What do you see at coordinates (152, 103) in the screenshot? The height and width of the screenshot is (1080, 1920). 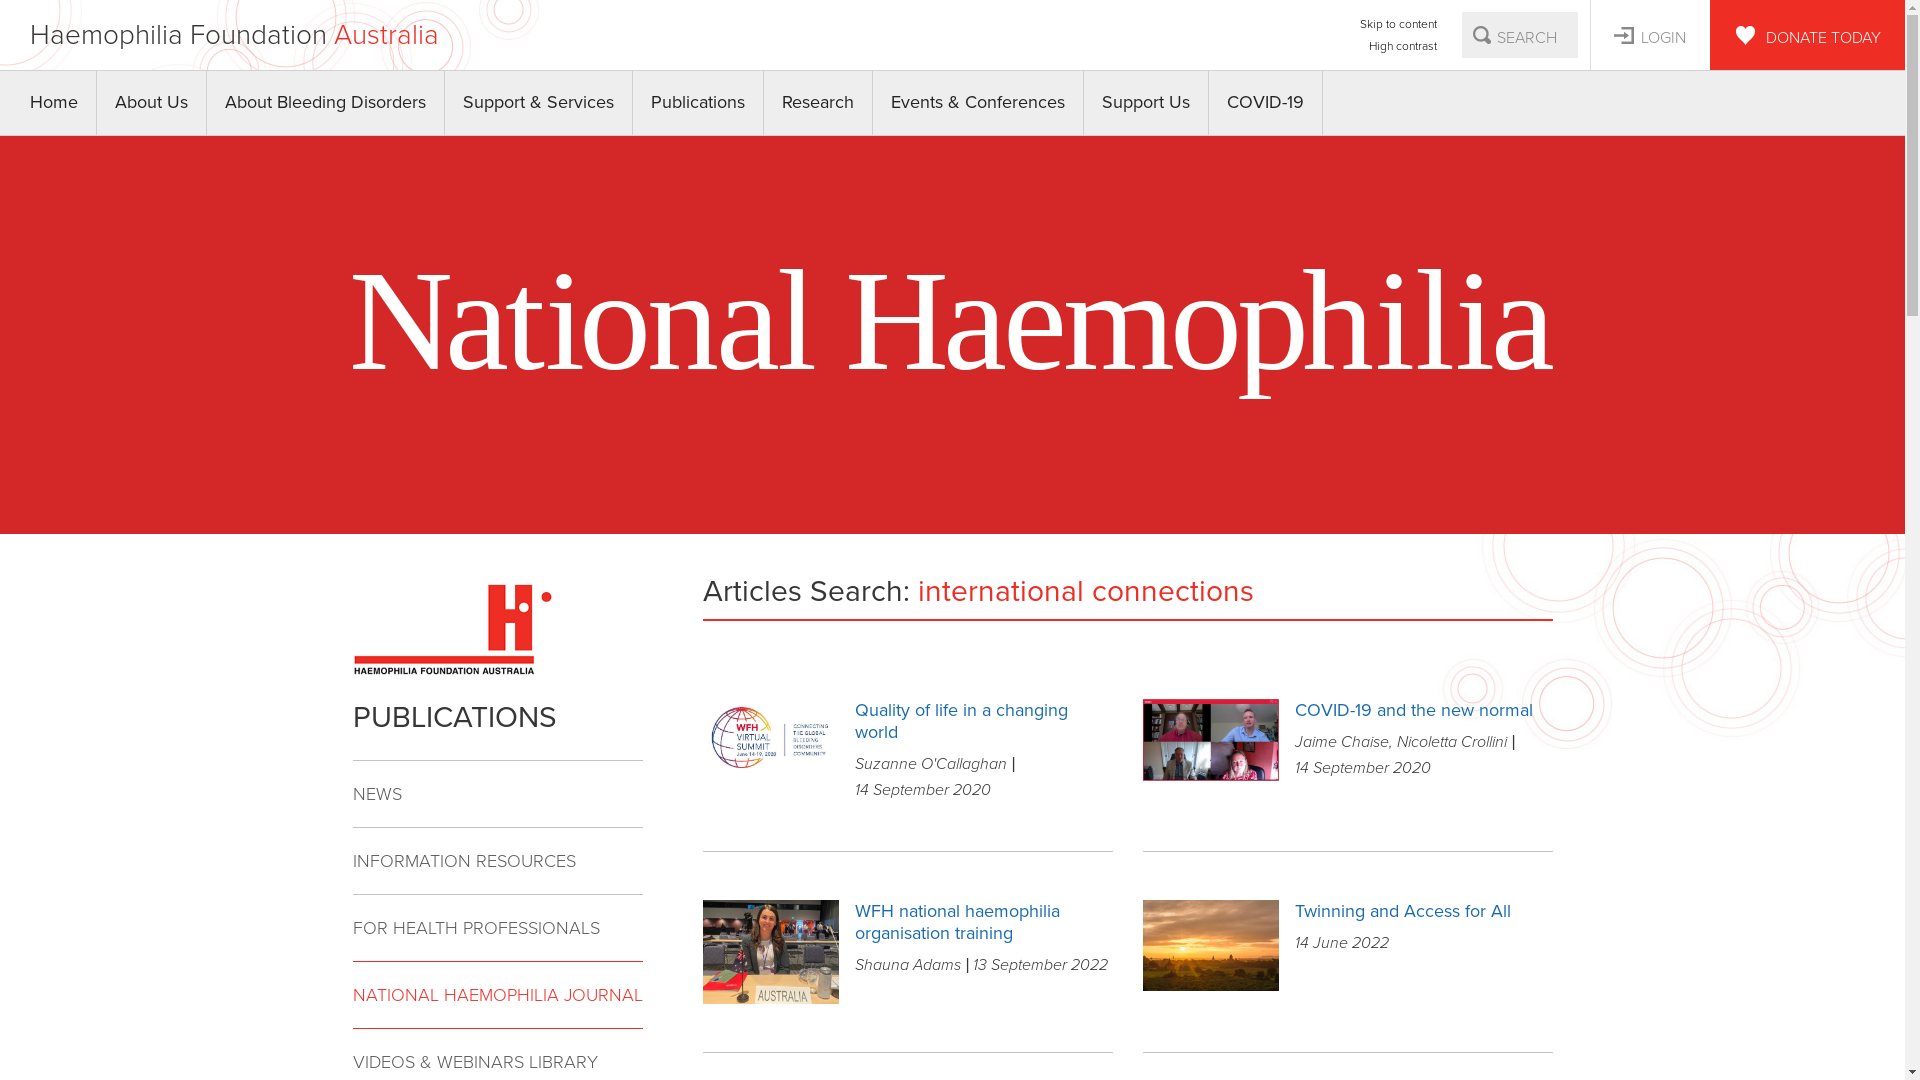 I see `About Us` at bounding box center [152, 103].